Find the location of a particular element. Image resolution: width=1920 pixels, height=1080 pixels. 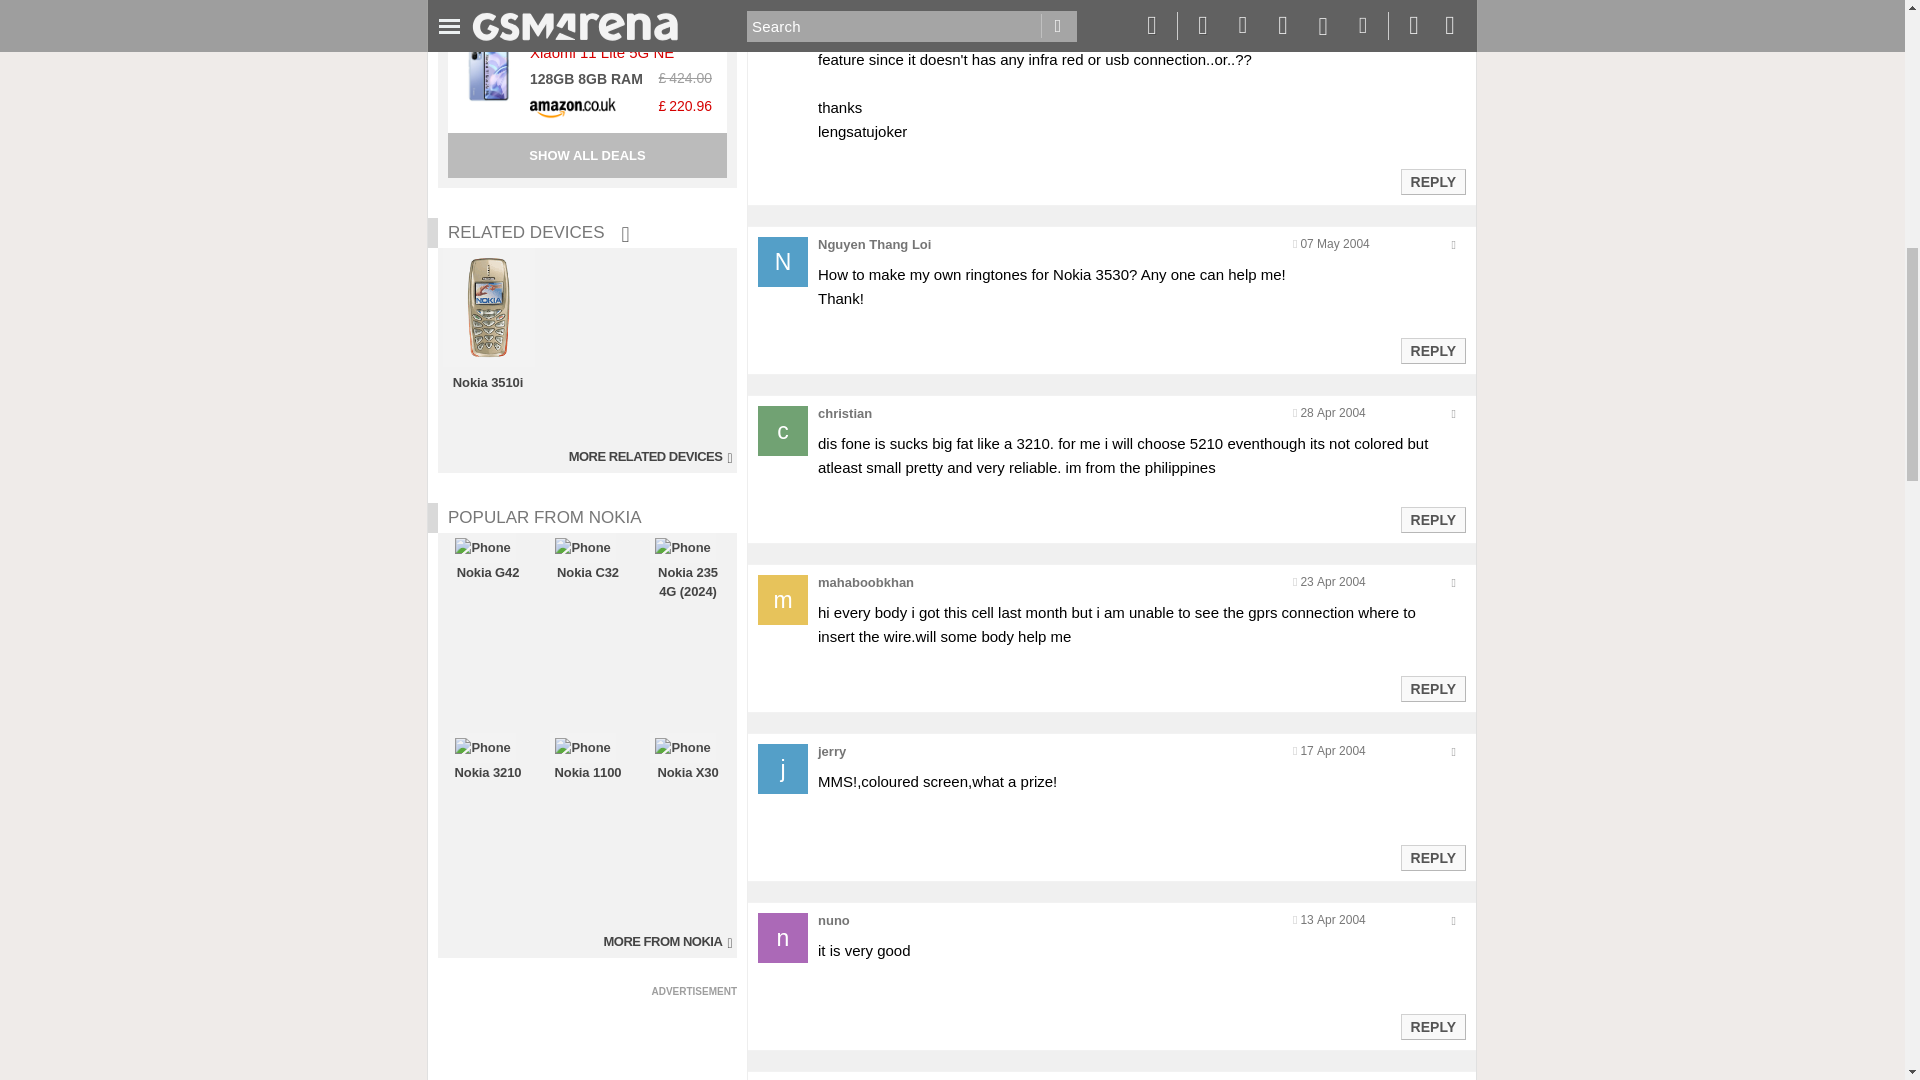

Reply to this post is located at coordinates (1432, 1026).